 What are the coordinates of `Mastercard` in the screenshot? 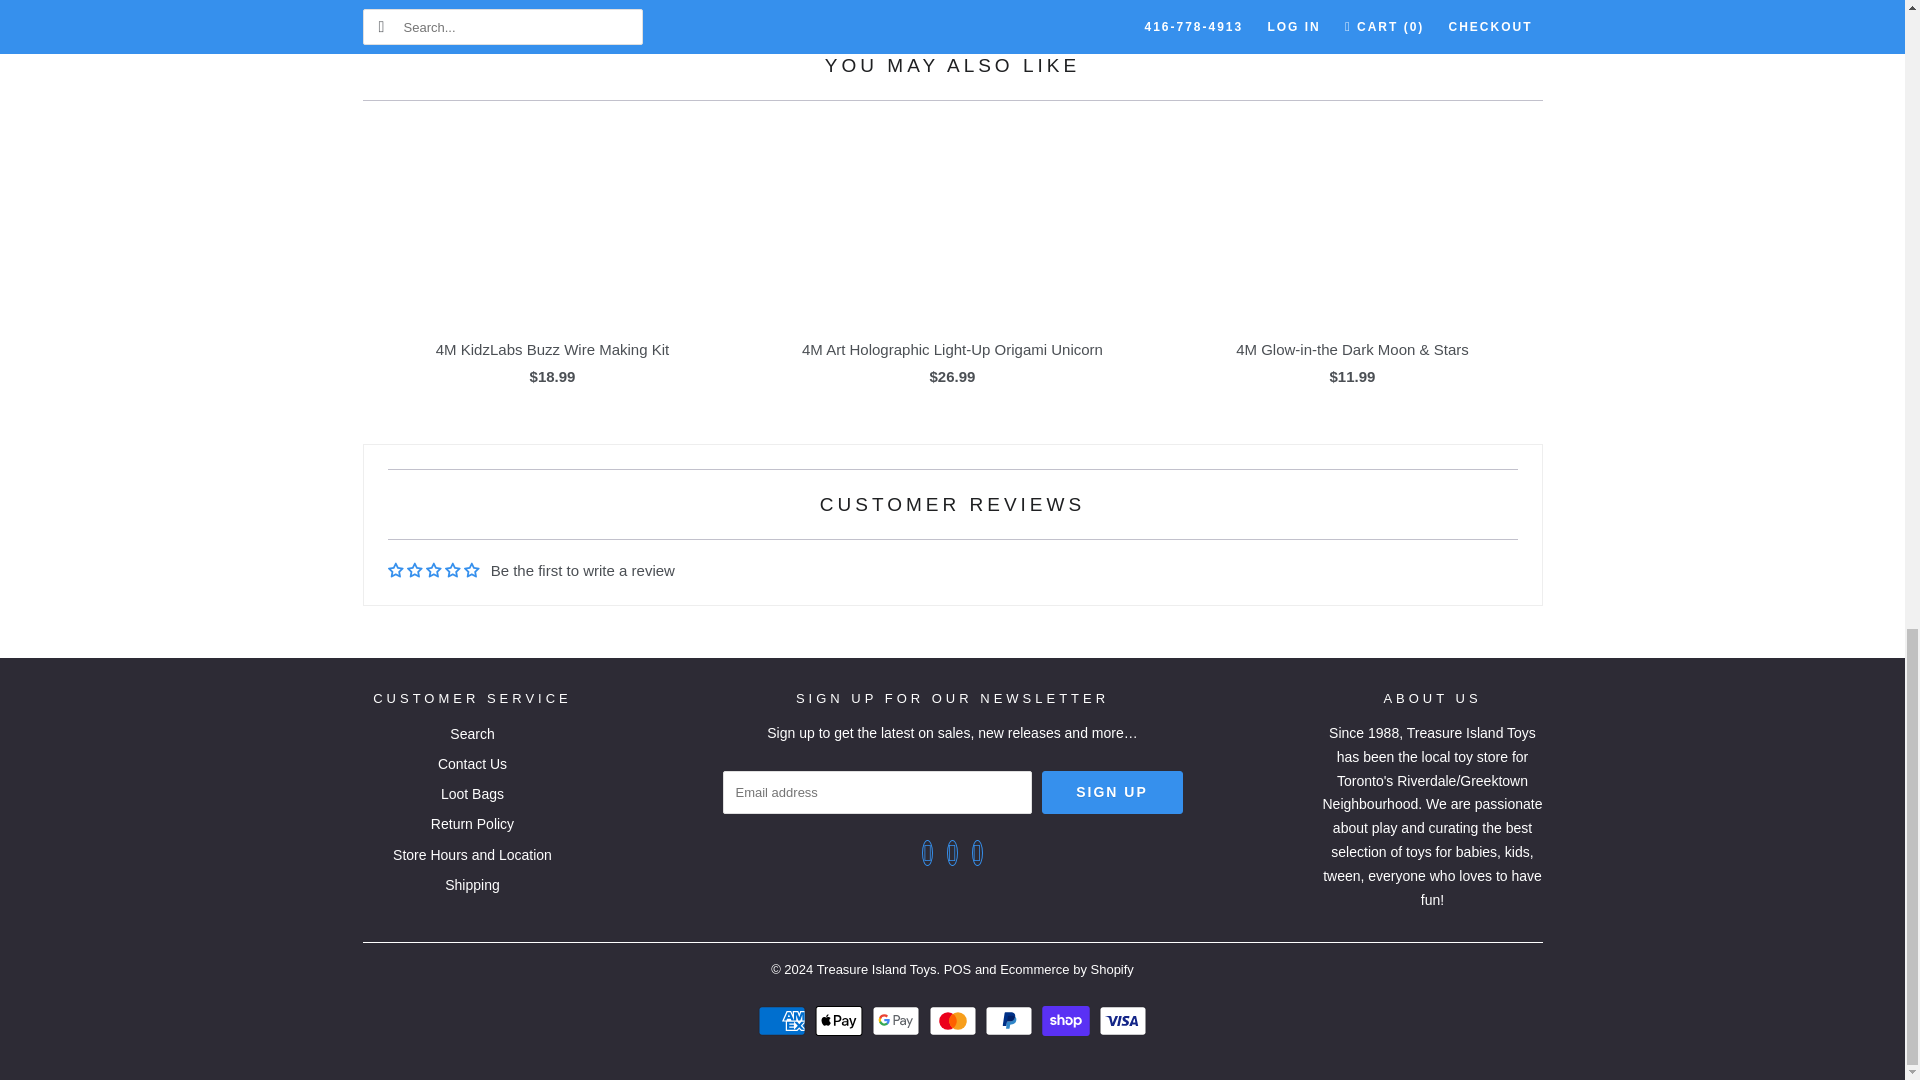 It's located at (954, 1020).